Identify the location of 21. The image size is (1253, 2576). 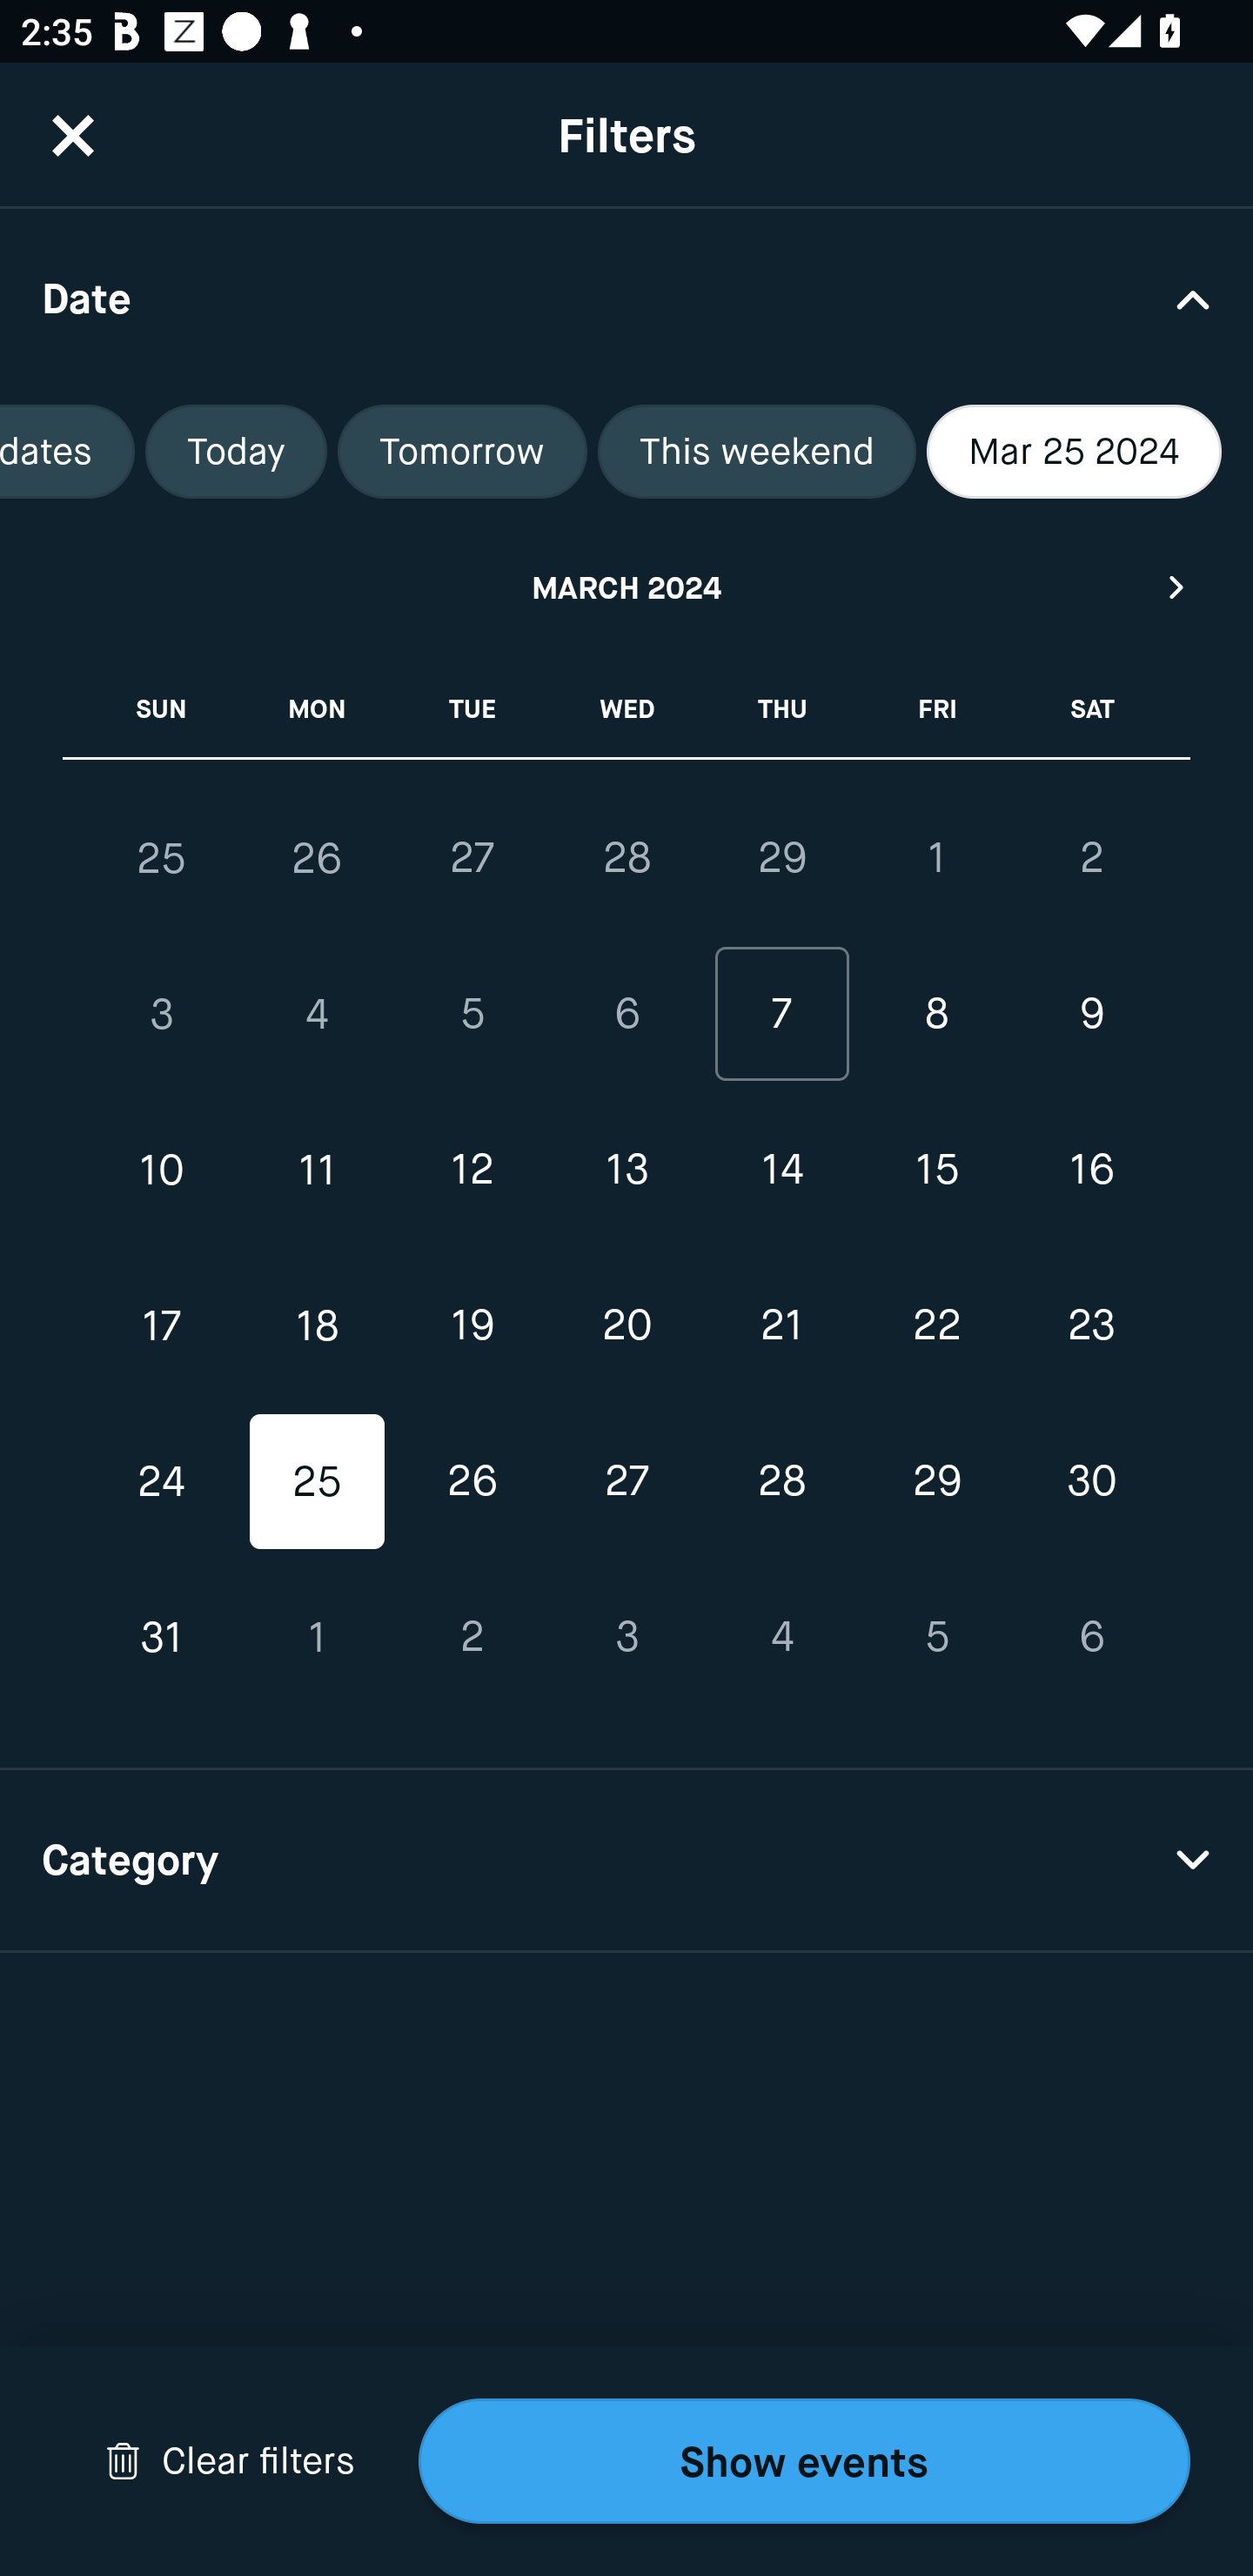
(781, 1325).